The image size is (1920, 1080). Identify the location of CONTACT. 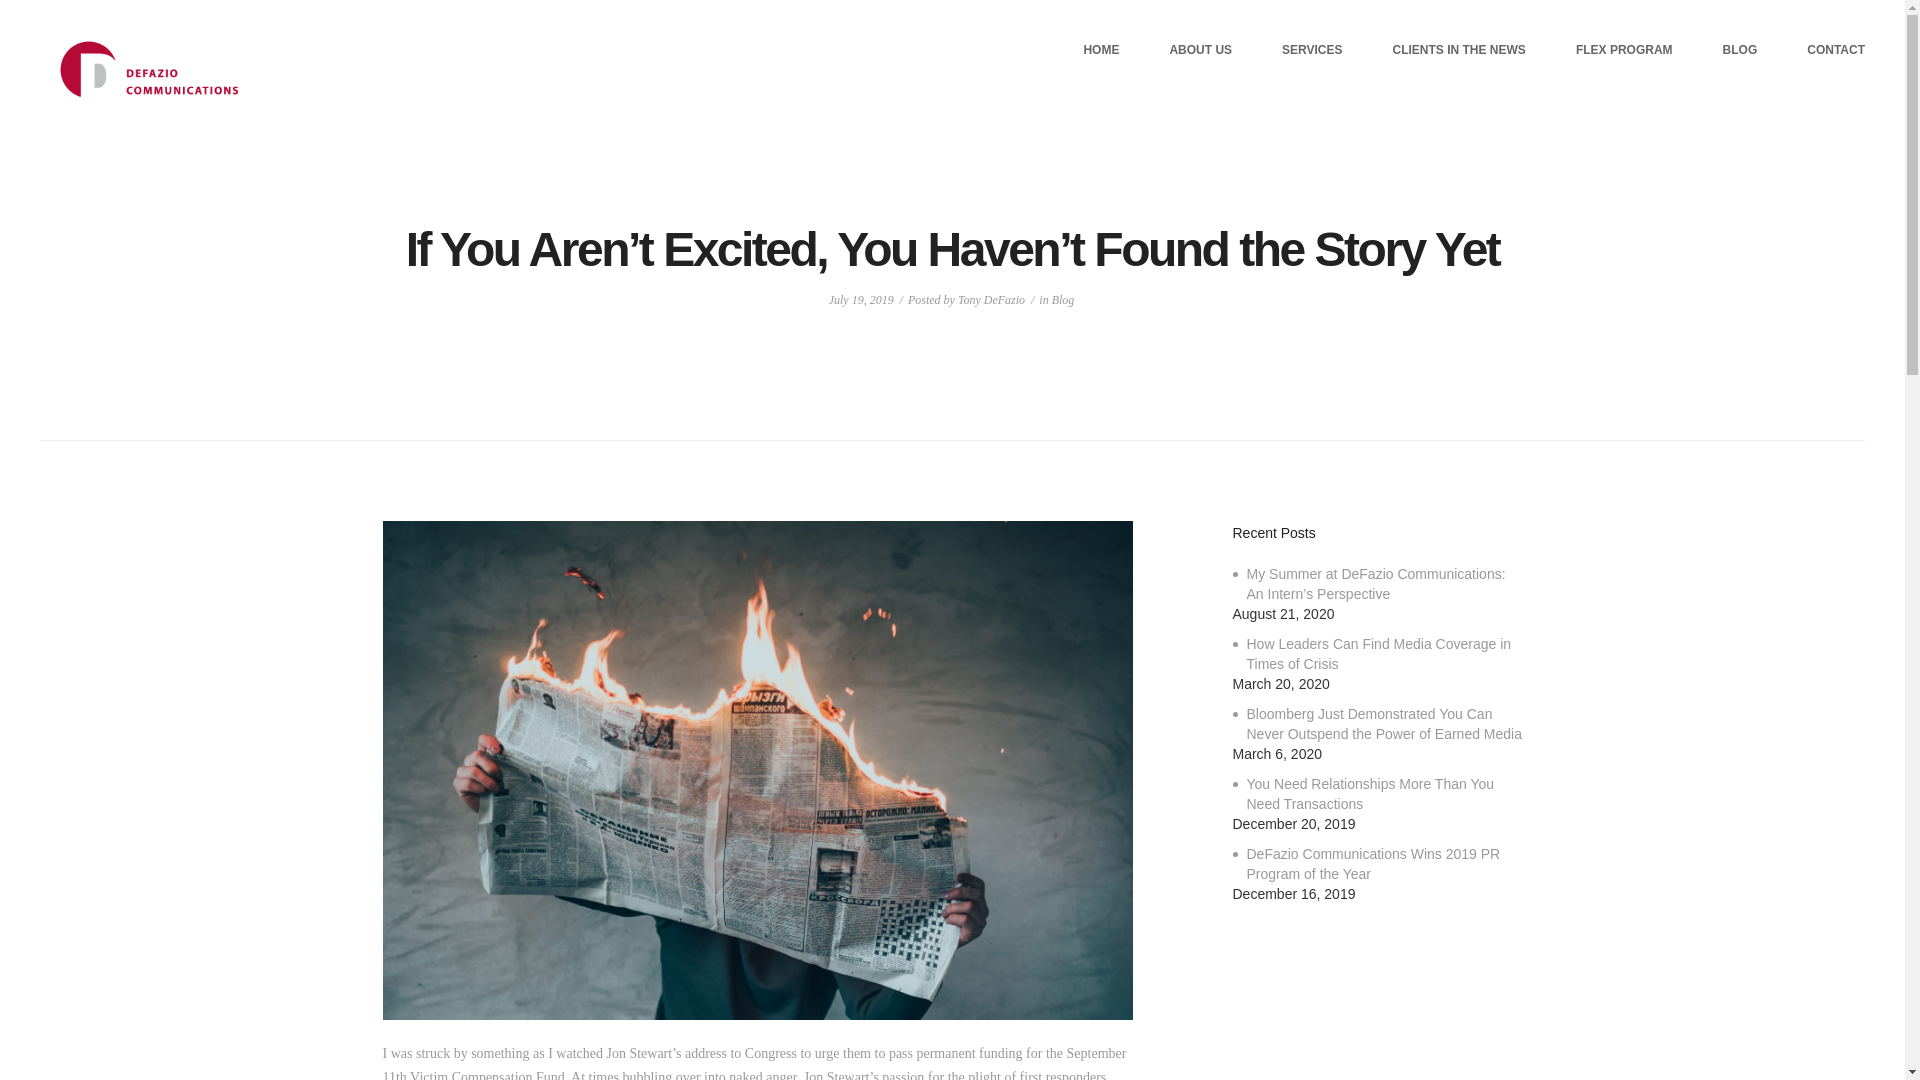
(1835, 50).